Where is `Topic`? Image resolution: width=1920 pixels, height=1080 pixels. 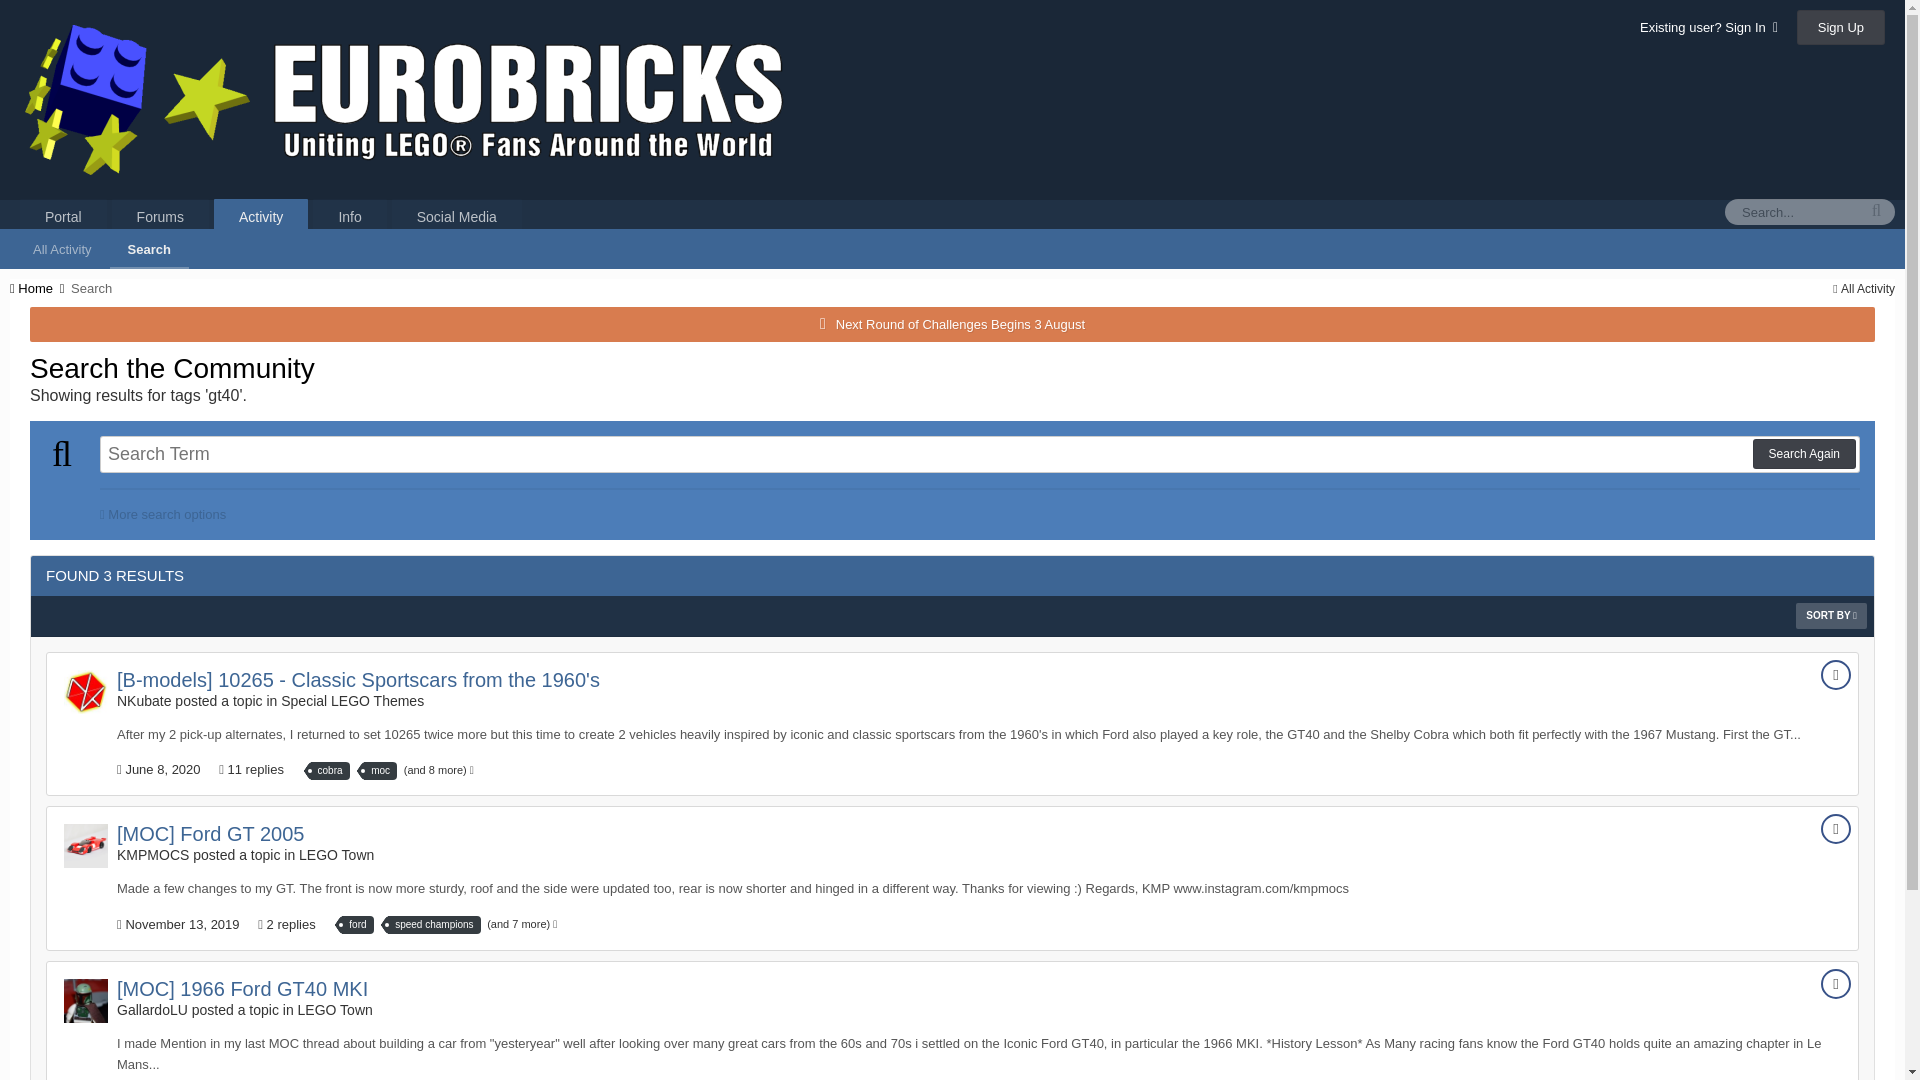
Topic is located at coordinates (1835, 828).